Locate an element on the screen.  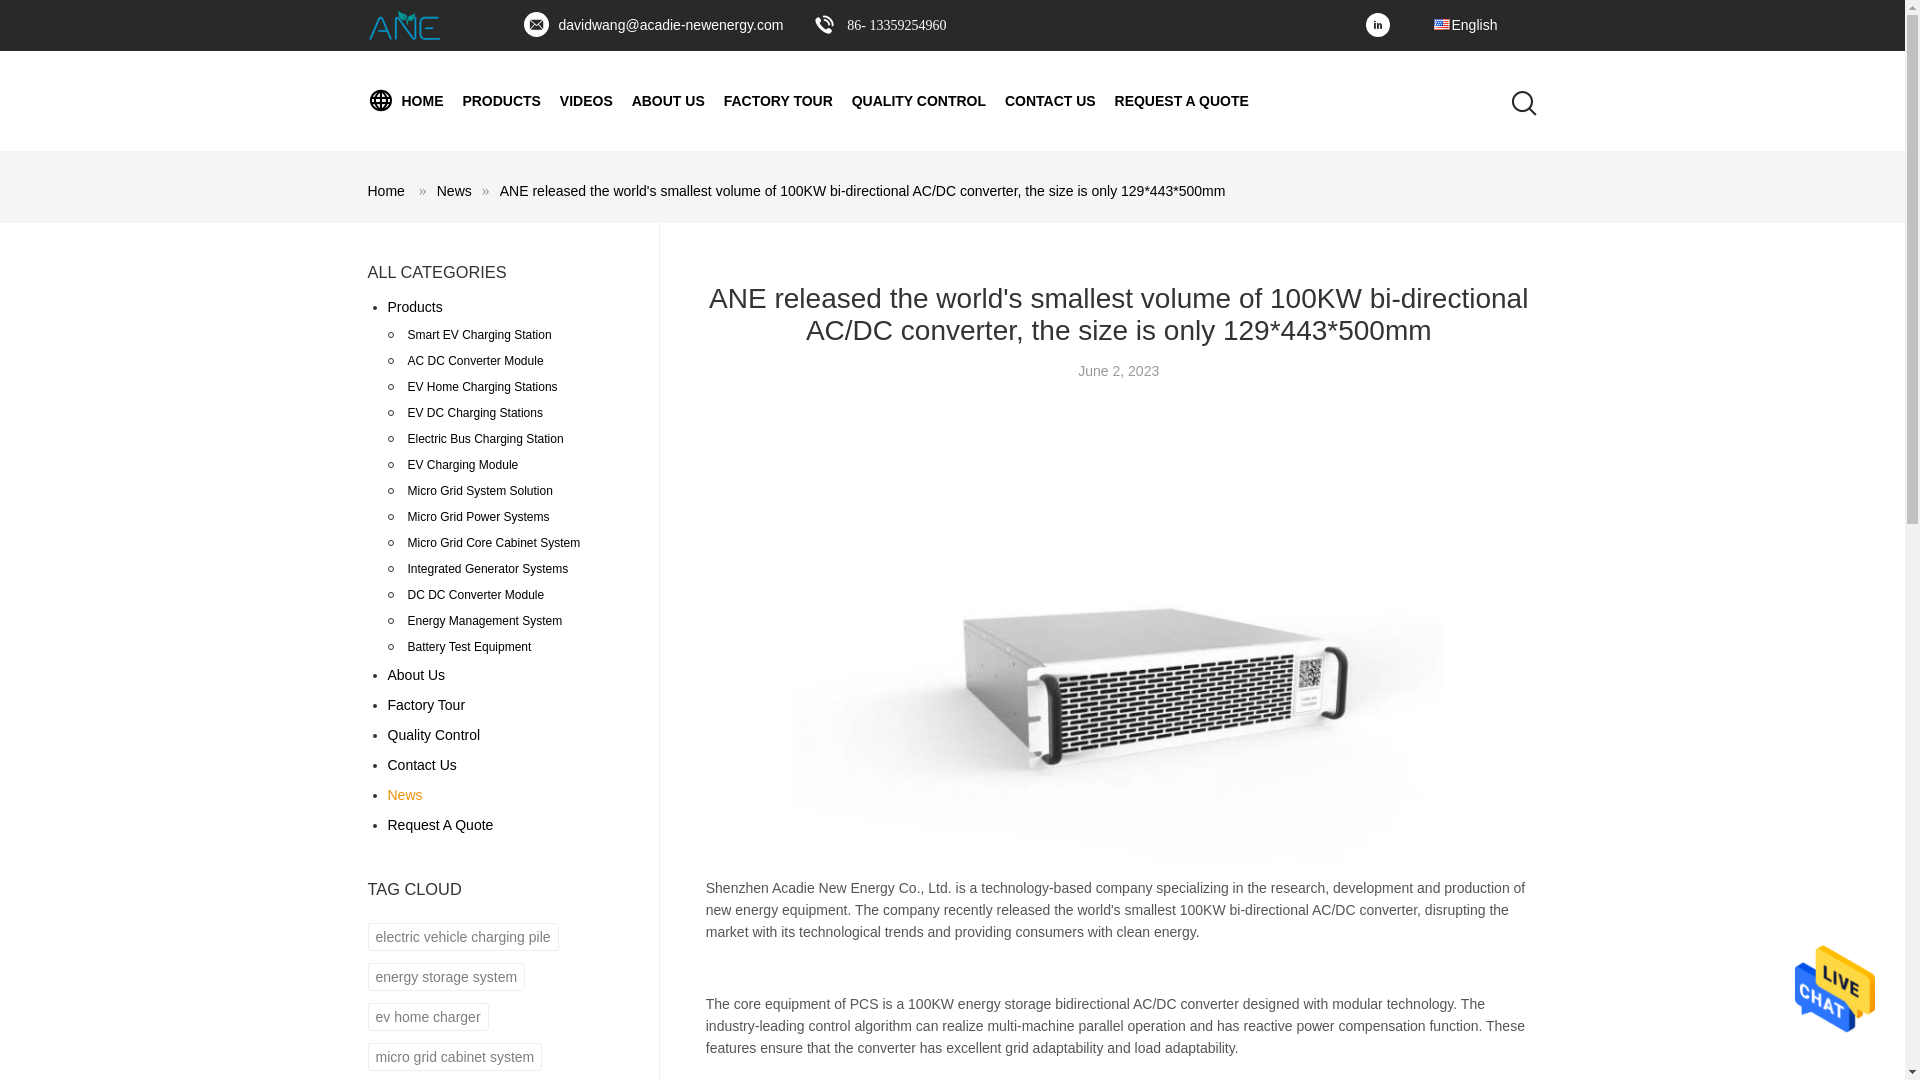
Electric Bus Charging Station is located at coordinates (486, 438).